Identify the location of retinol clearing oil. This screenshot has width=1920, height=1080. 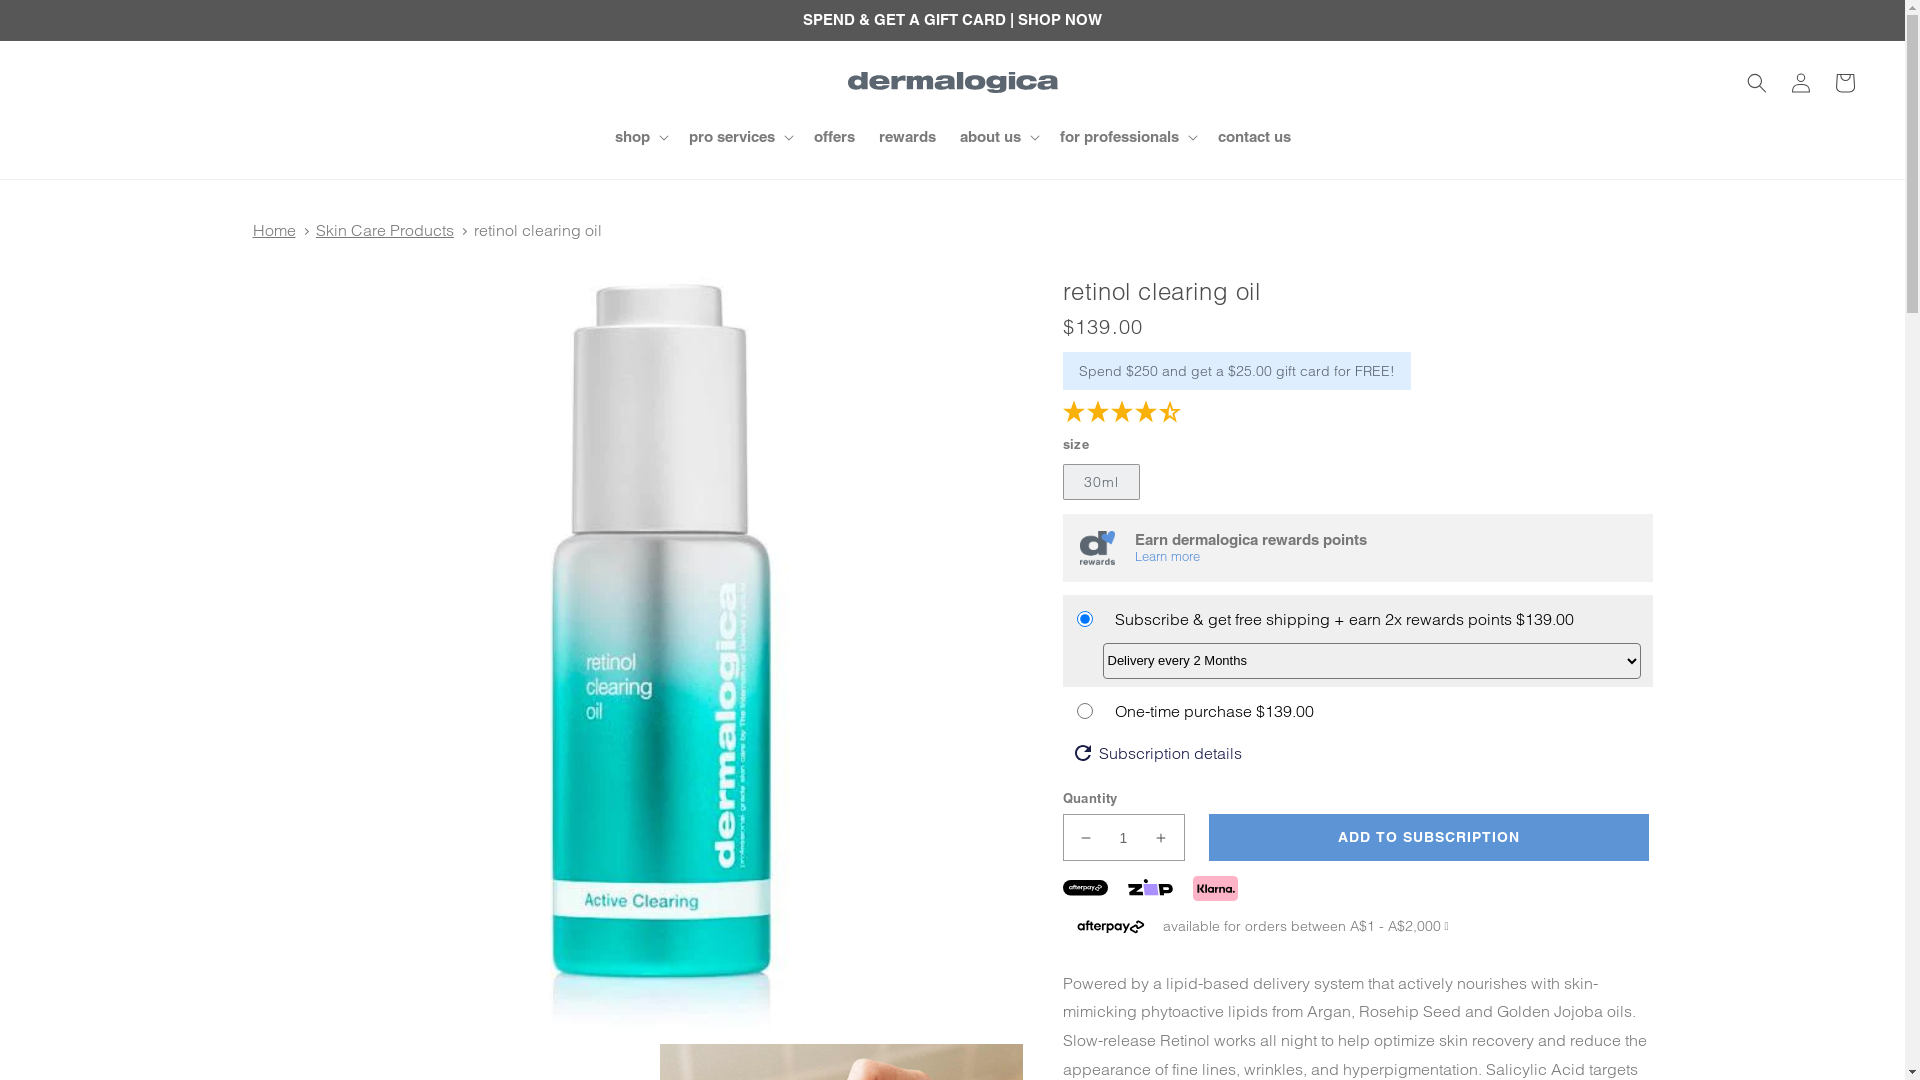
(538, 230).